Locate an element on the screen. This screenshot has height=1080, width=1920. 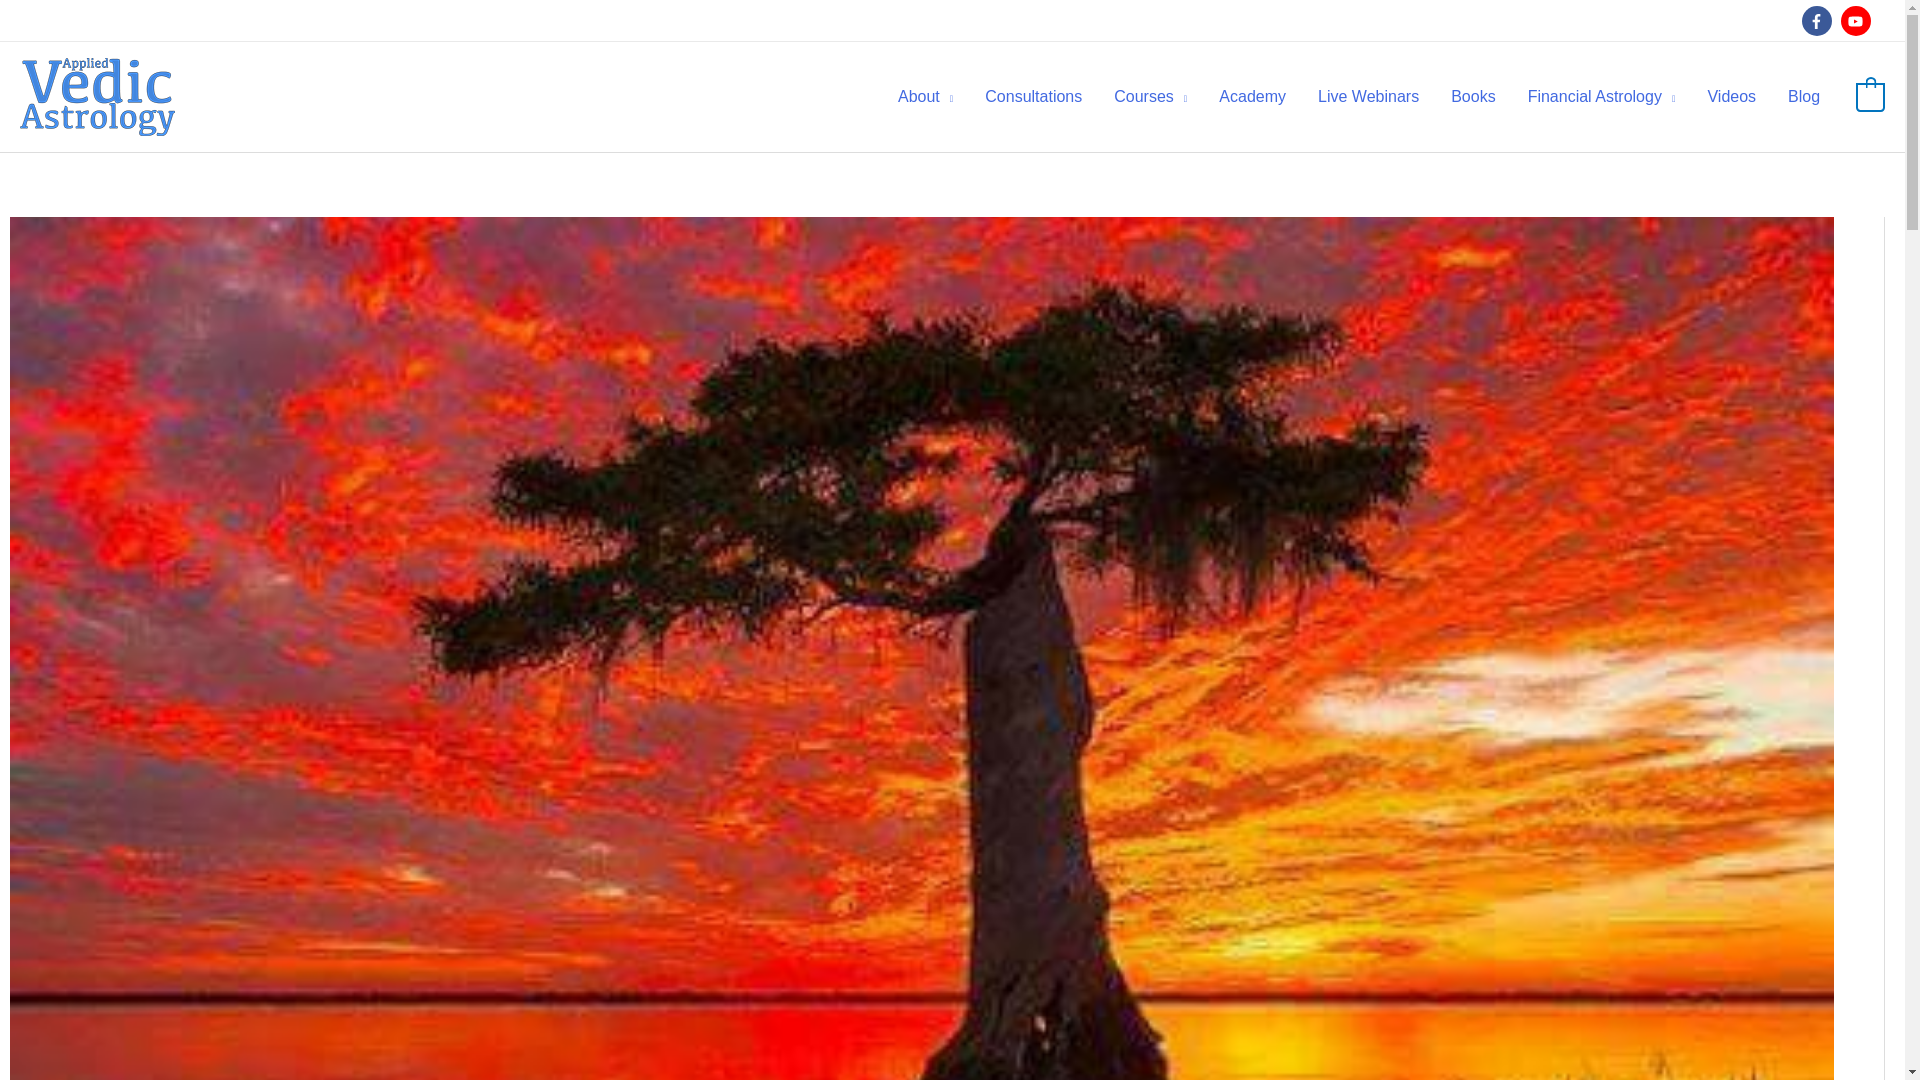
Live Webinars is located at coordinates (1368, 96).